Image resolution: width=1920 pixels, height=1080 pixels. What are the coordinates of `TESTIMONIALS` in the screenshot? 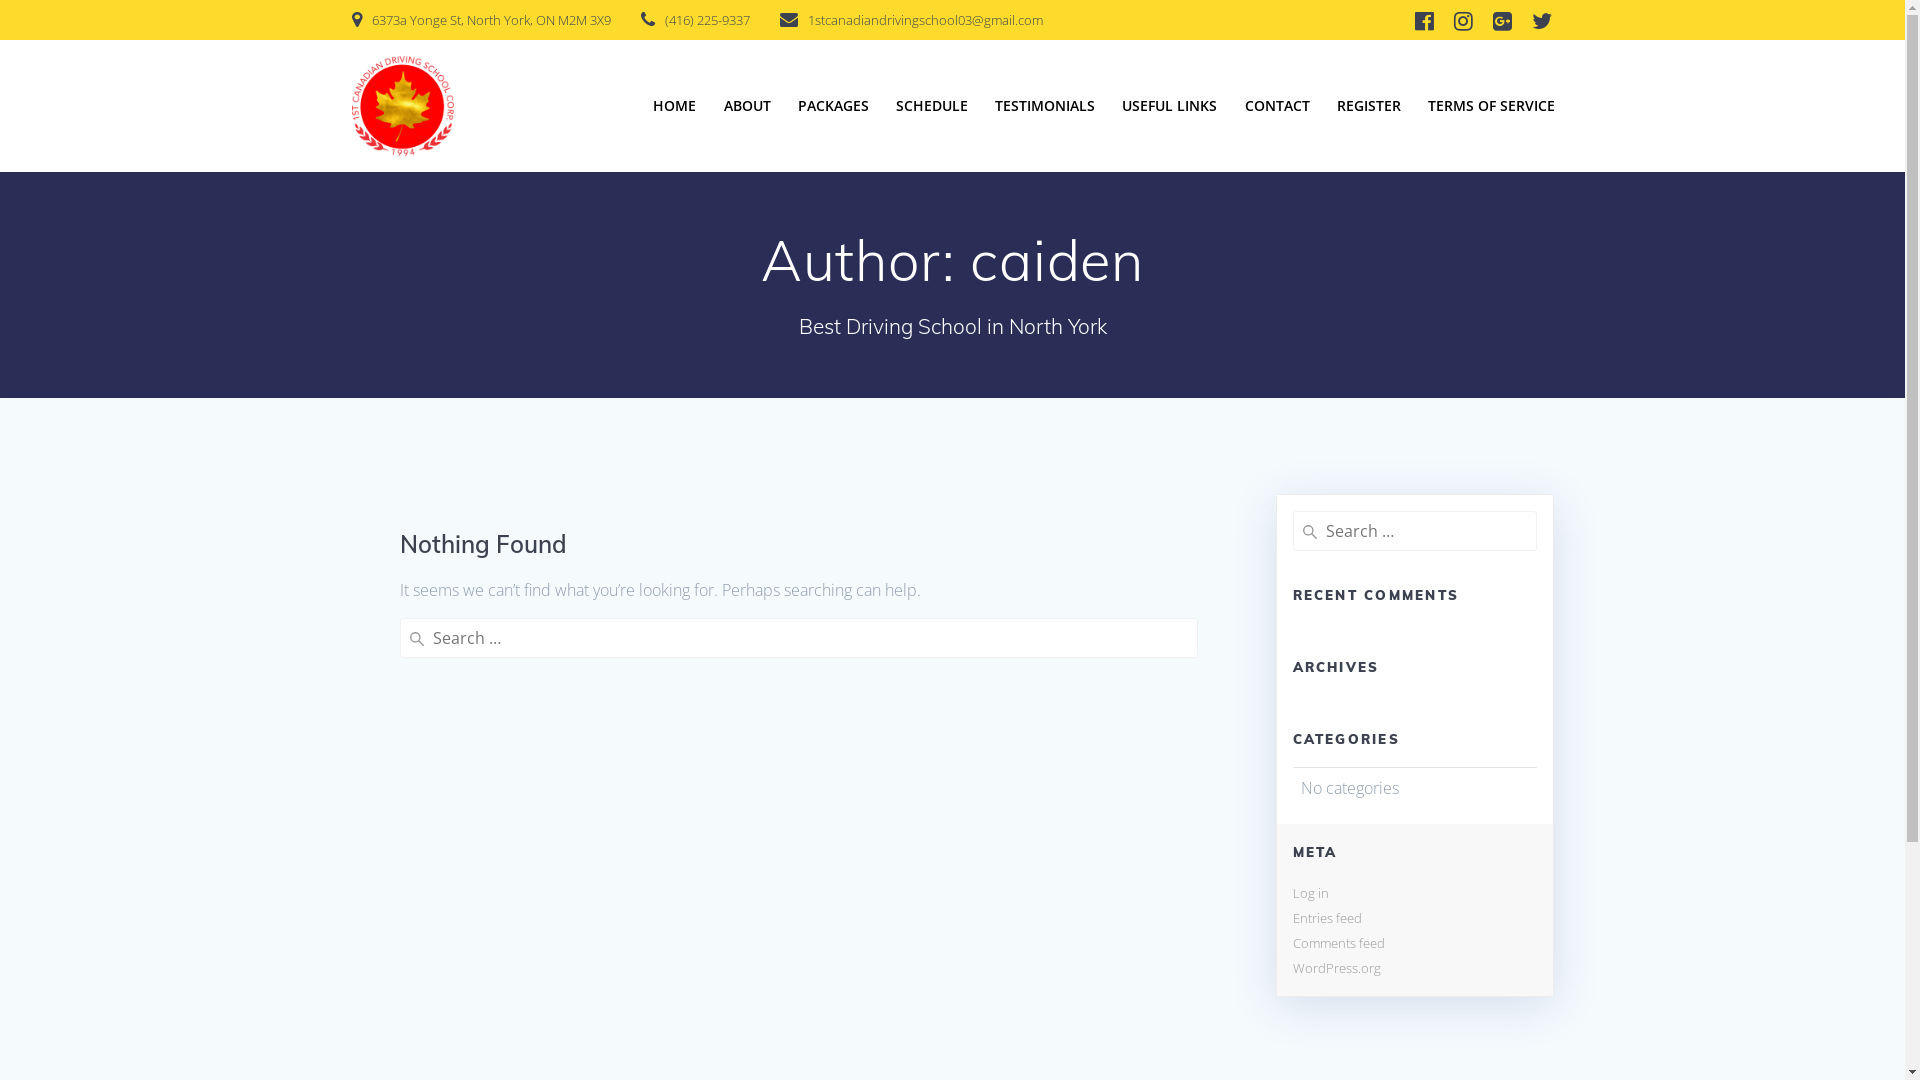 It's located at (1044, 106).